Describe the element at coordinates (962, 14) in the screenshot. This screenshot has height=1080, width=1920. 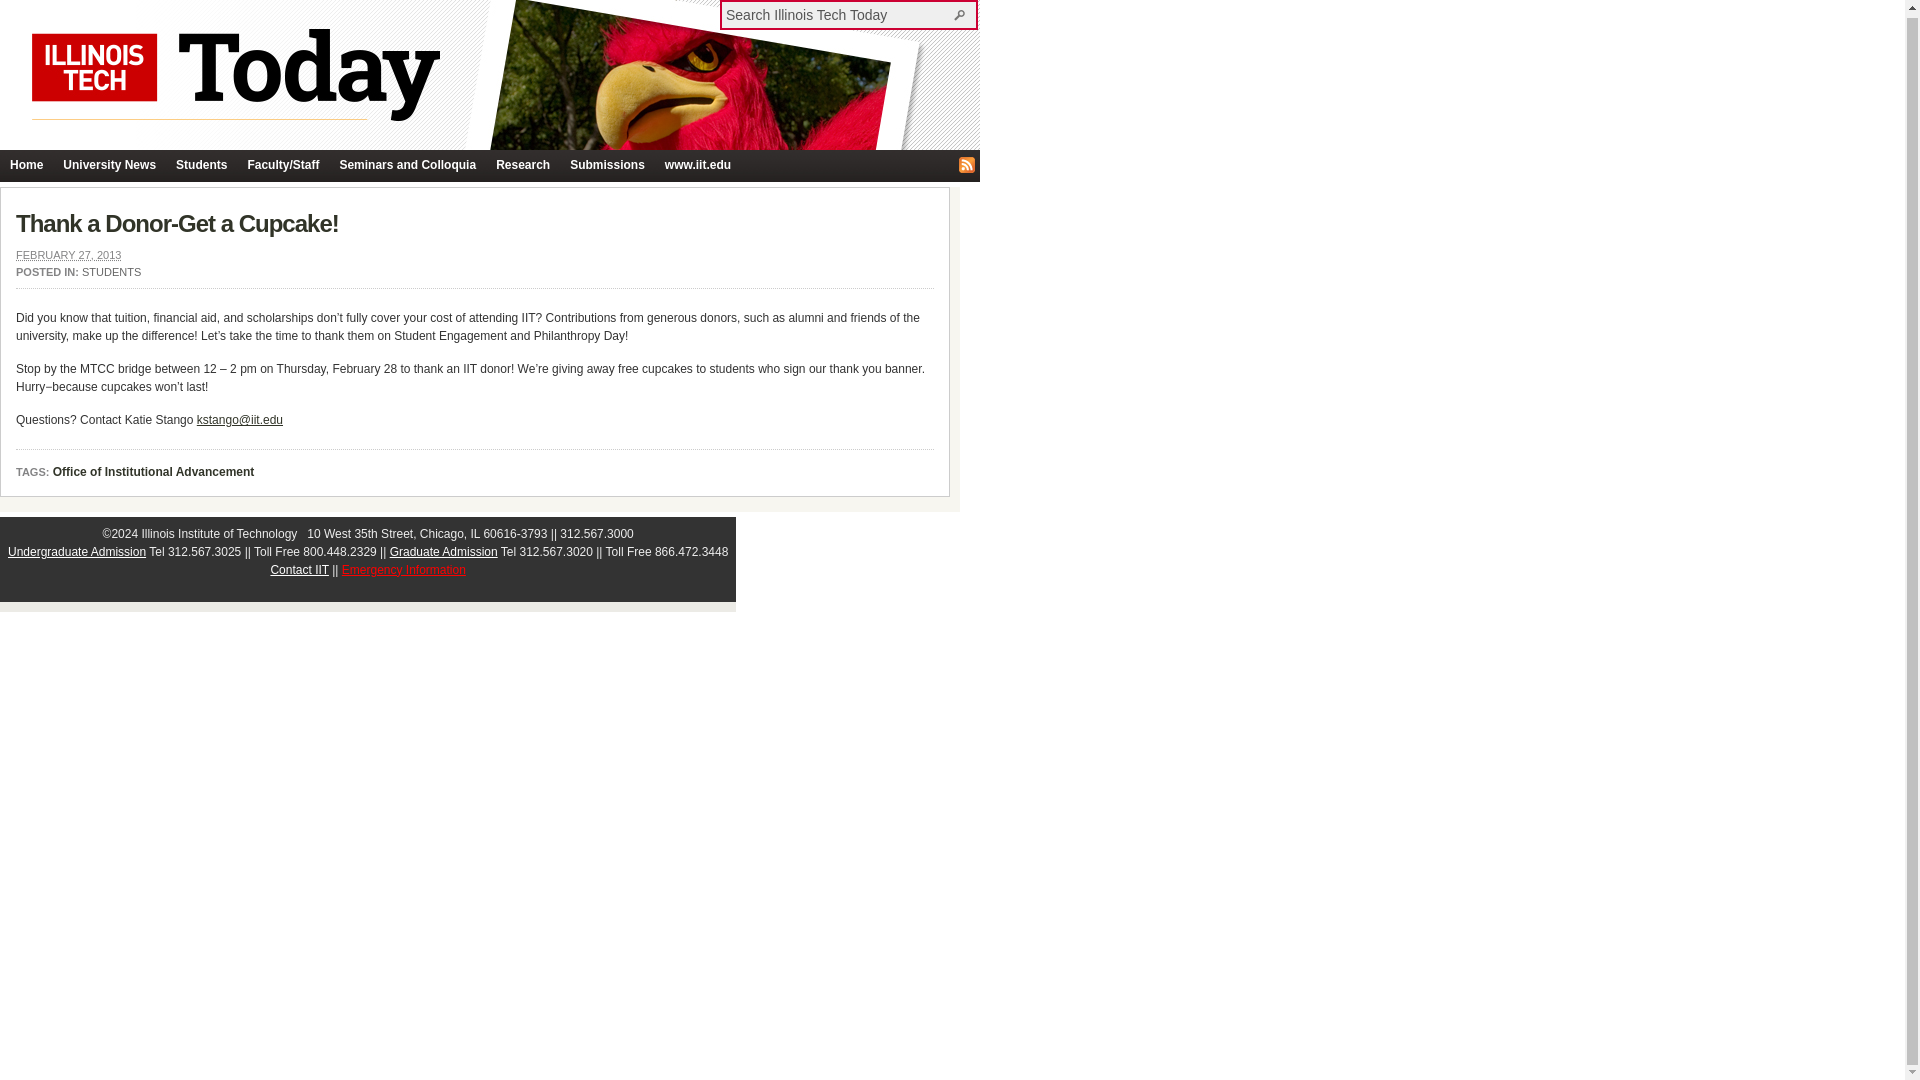
I see `Search Illinois Tech Today` at that location.